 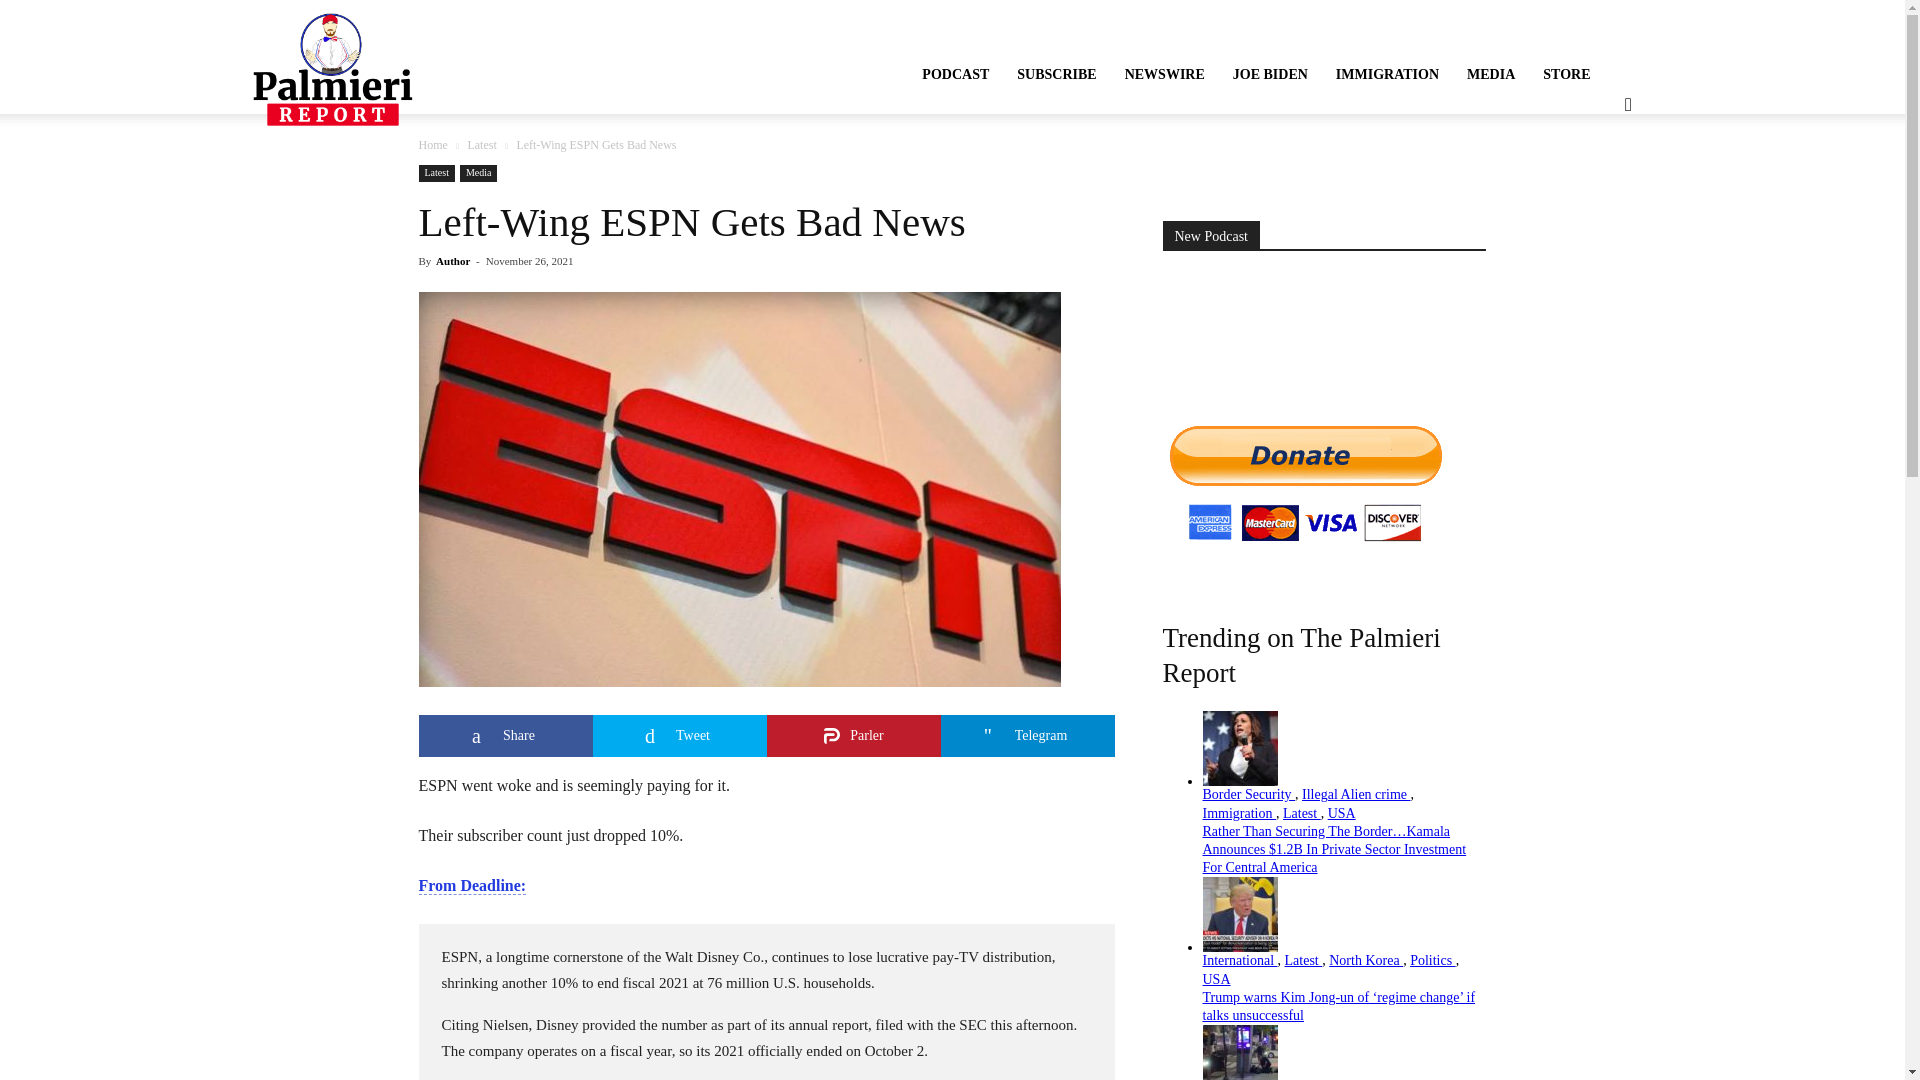 What do you see at coordinates (480, 145) in the screenshot?
I see `View all posts in Latest` at bounding box center [480, 145].